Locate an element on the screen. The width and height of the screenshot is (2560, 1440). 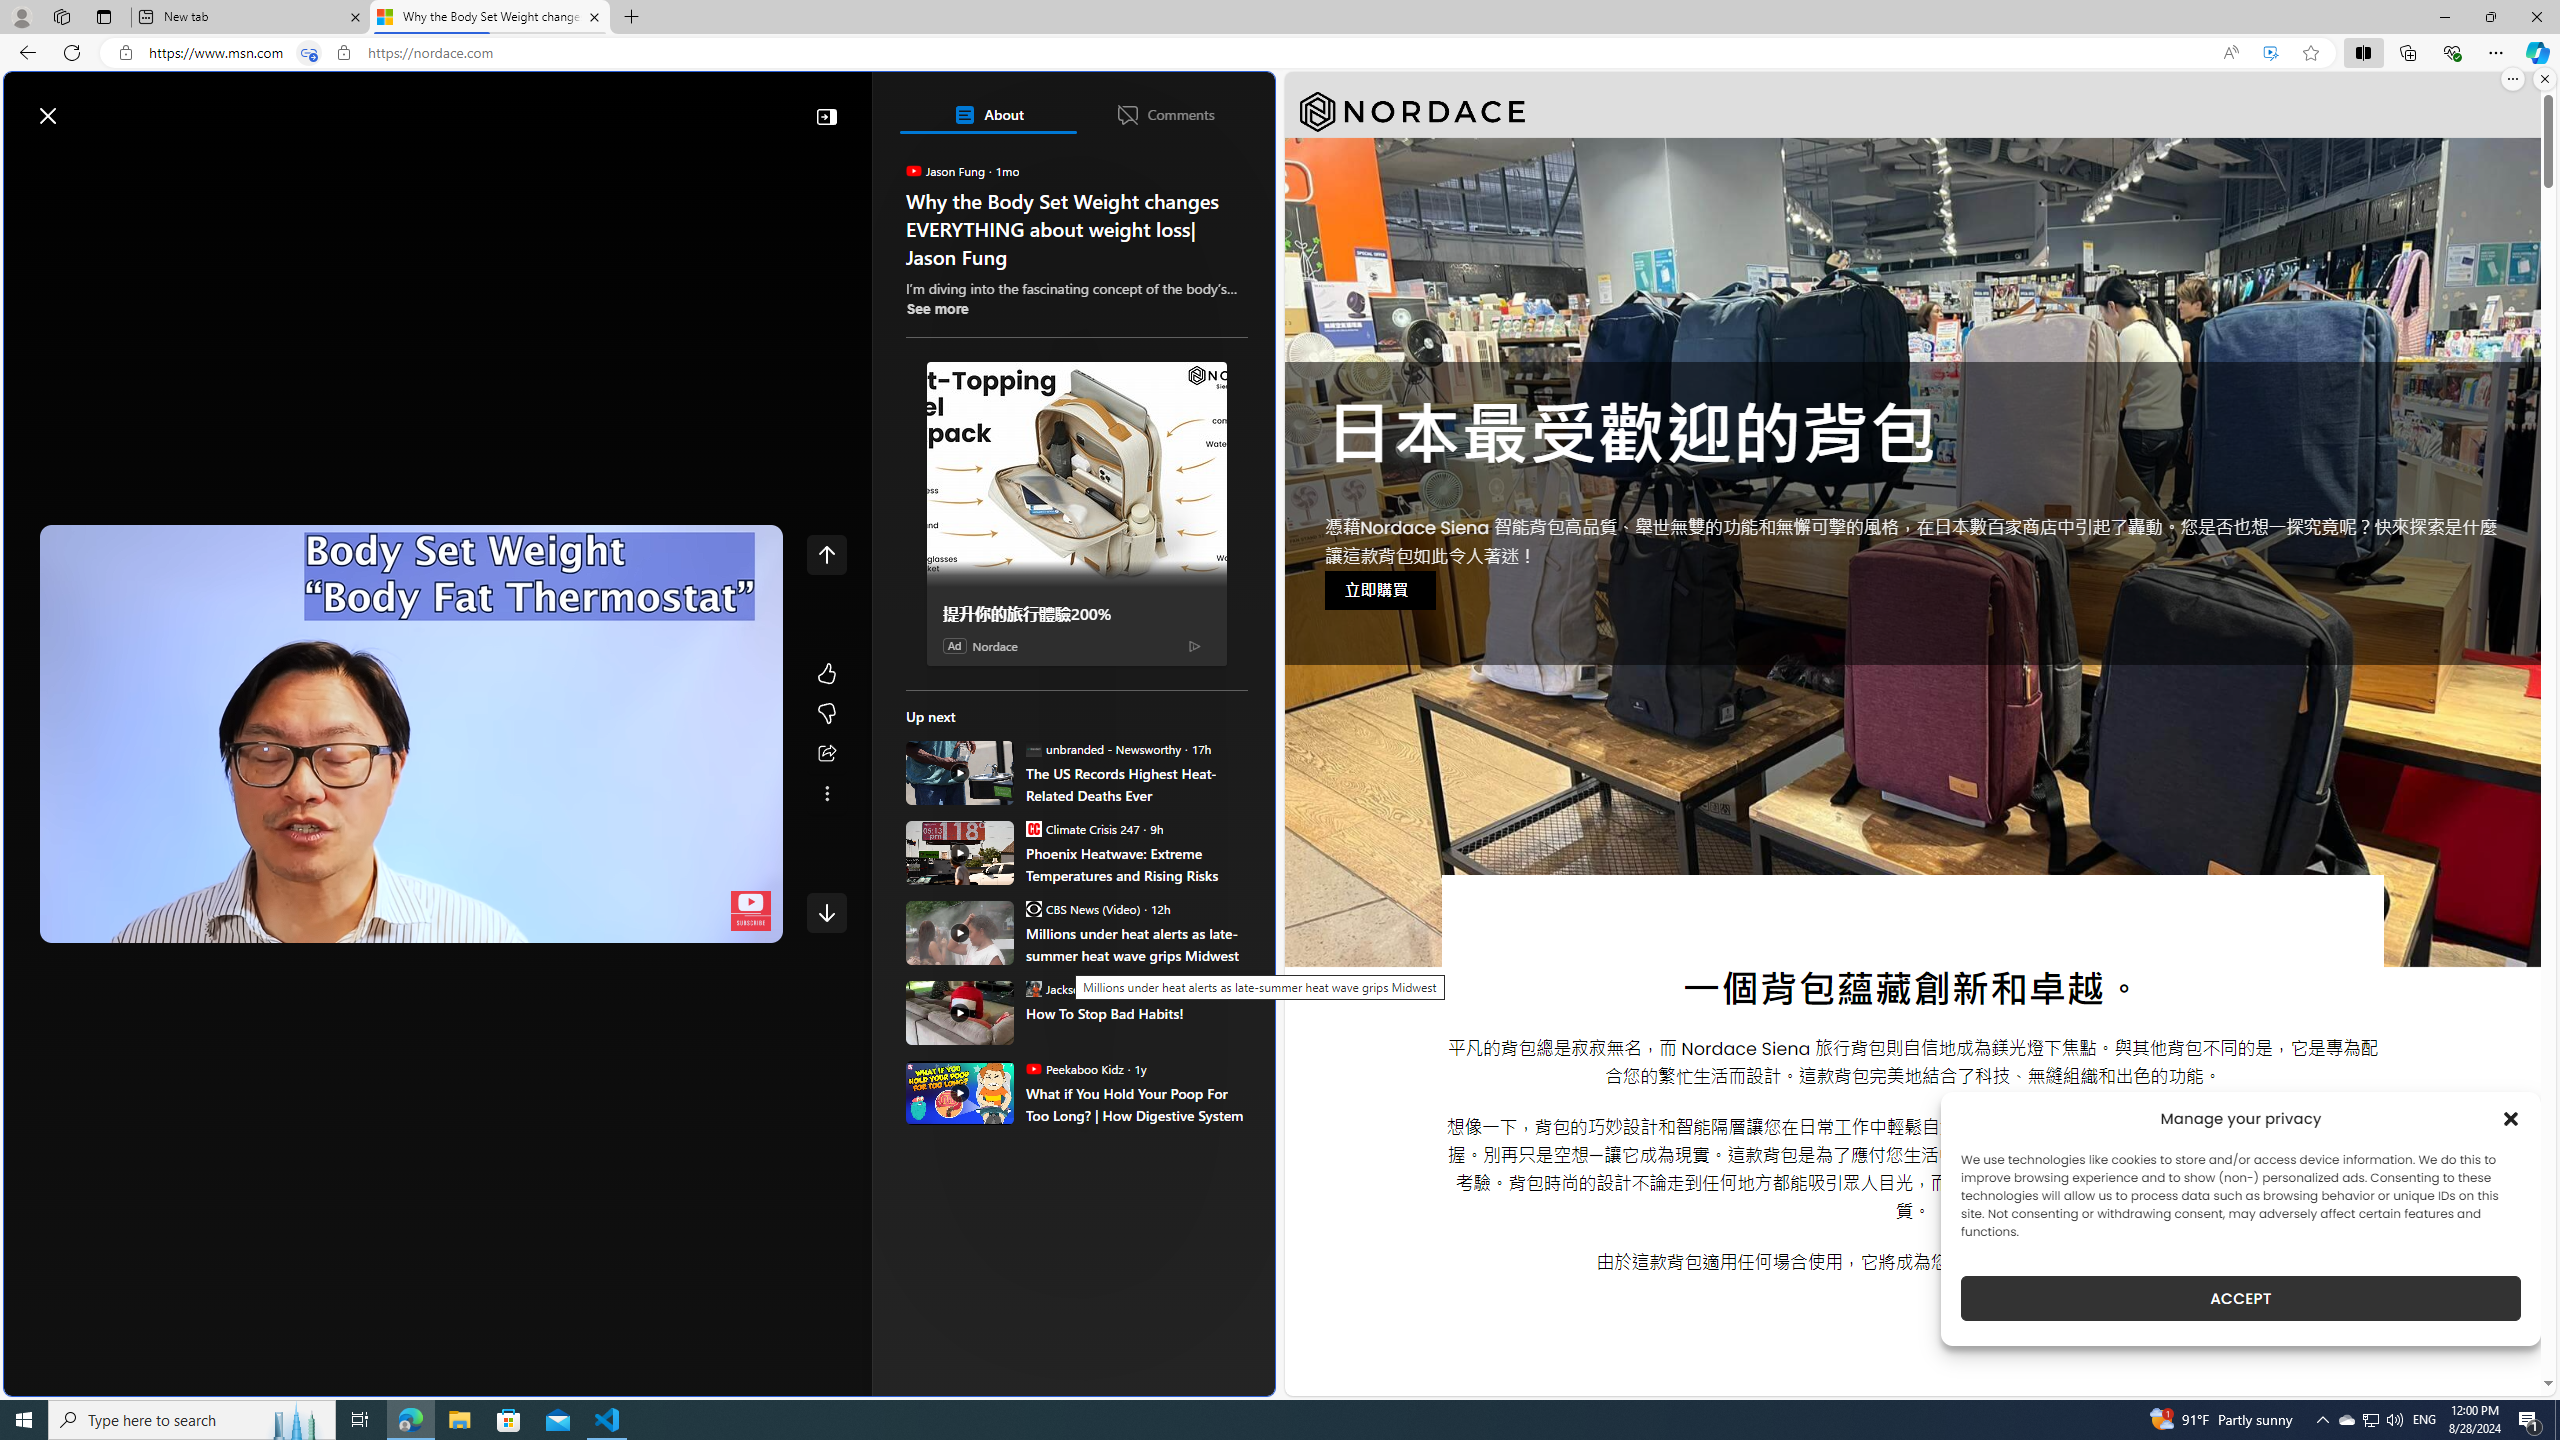
Close split screen. is located at coordinates (2544, 79).